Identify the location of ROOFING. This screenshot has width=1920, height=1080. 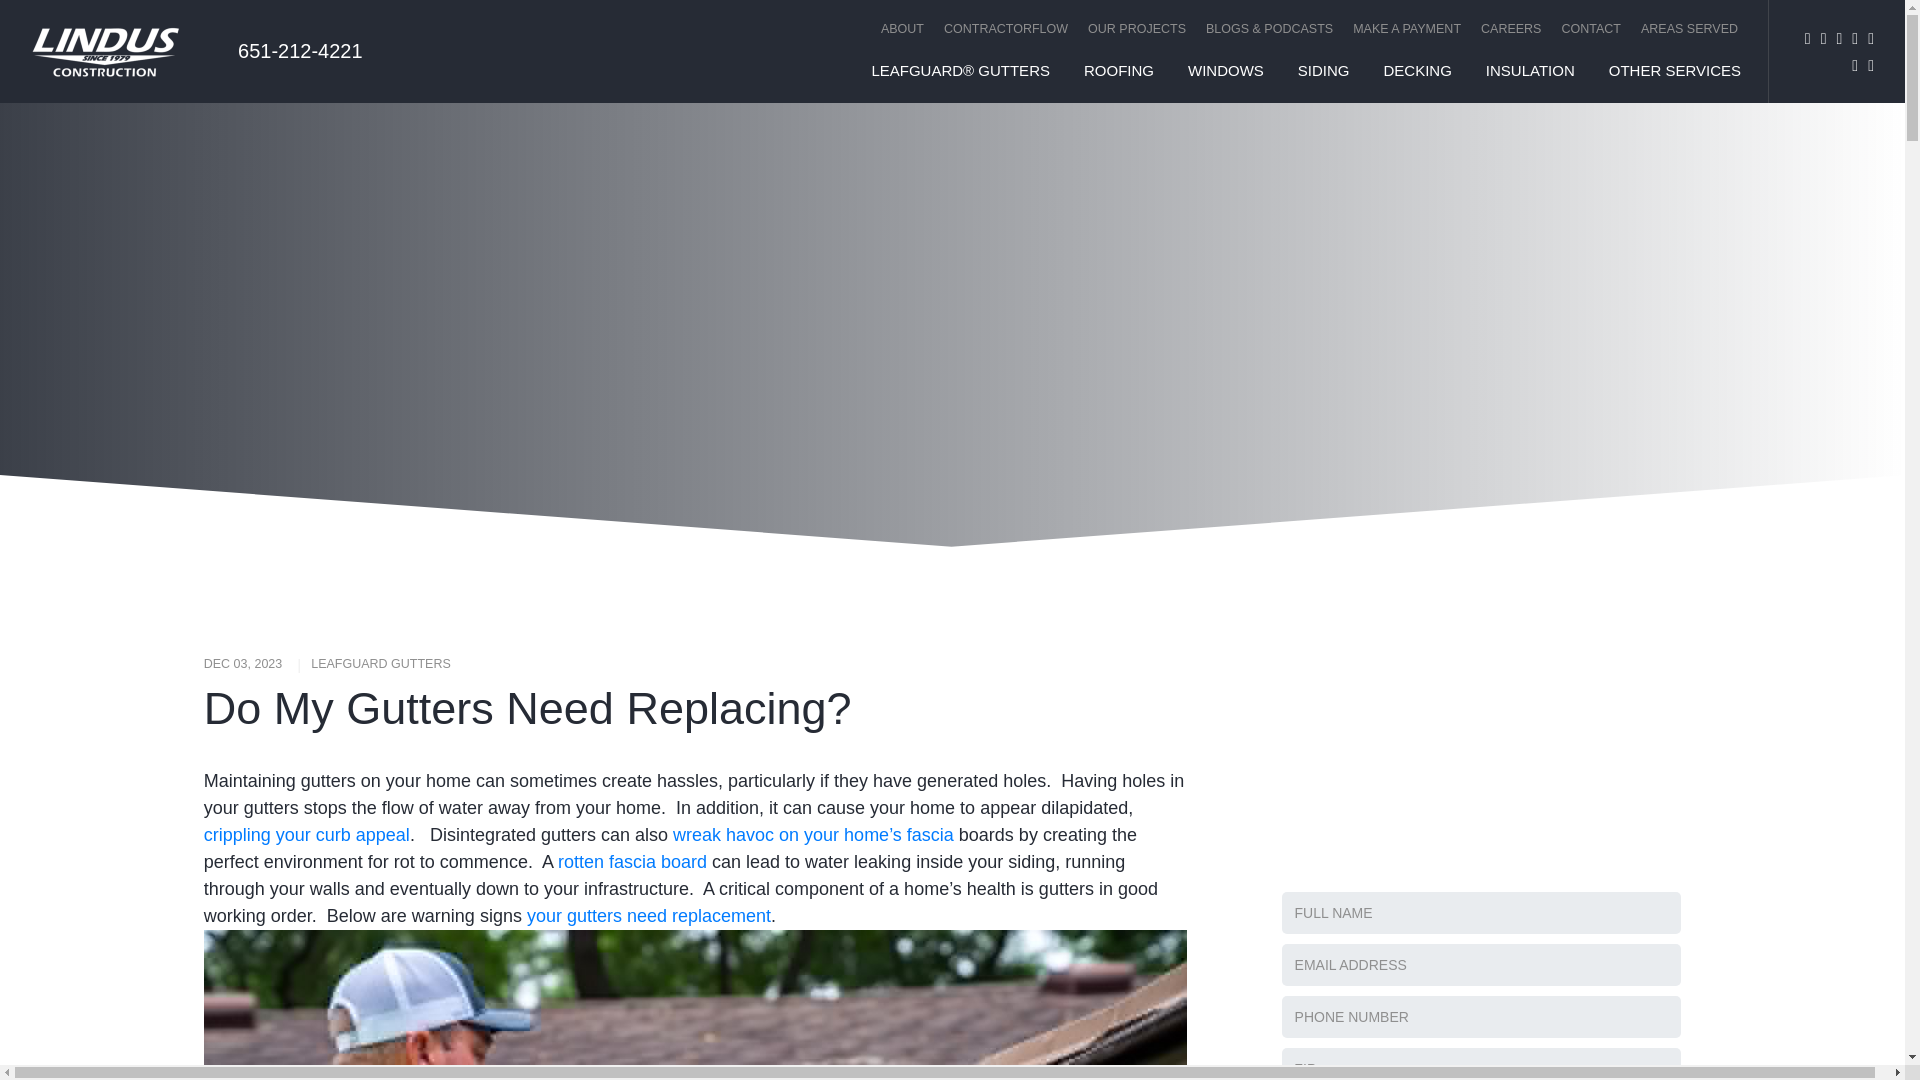
(1118, 70).